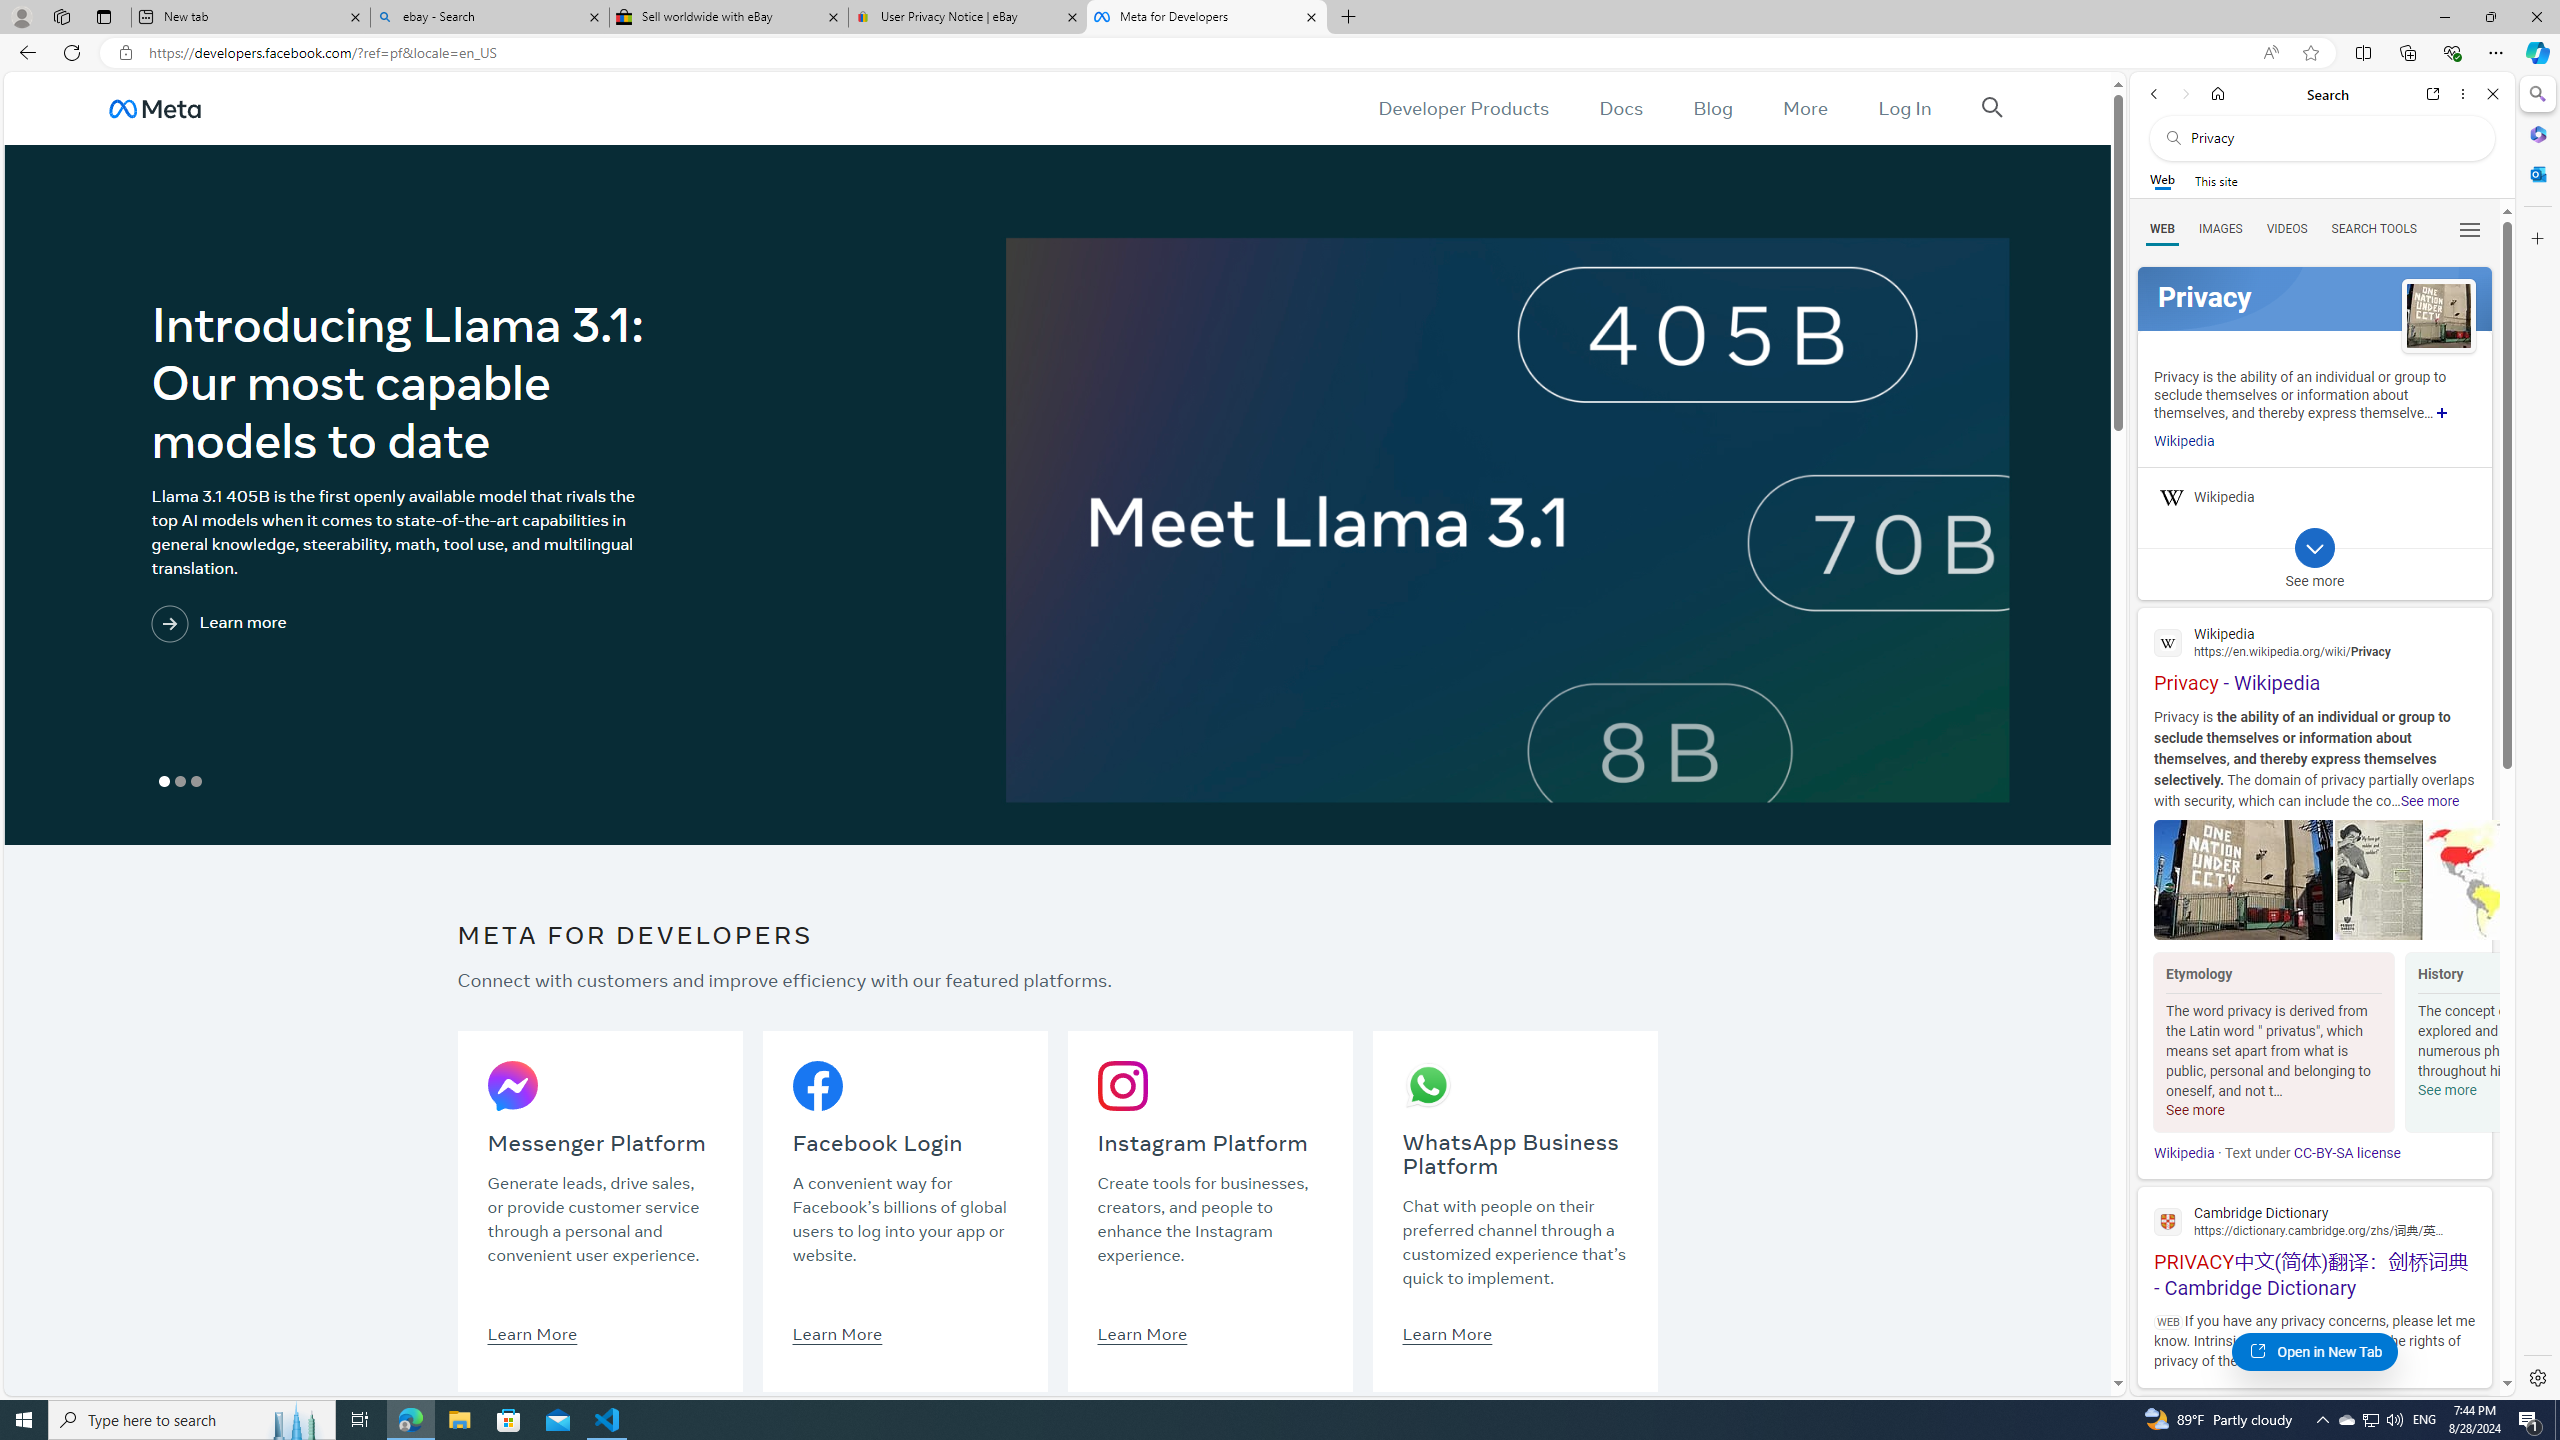 This screenshot has width=2560, height=1440. What do you see at coordinates (1714, 108) in the screenshot?
I see `Blog` at bounding box center [1714, 108].